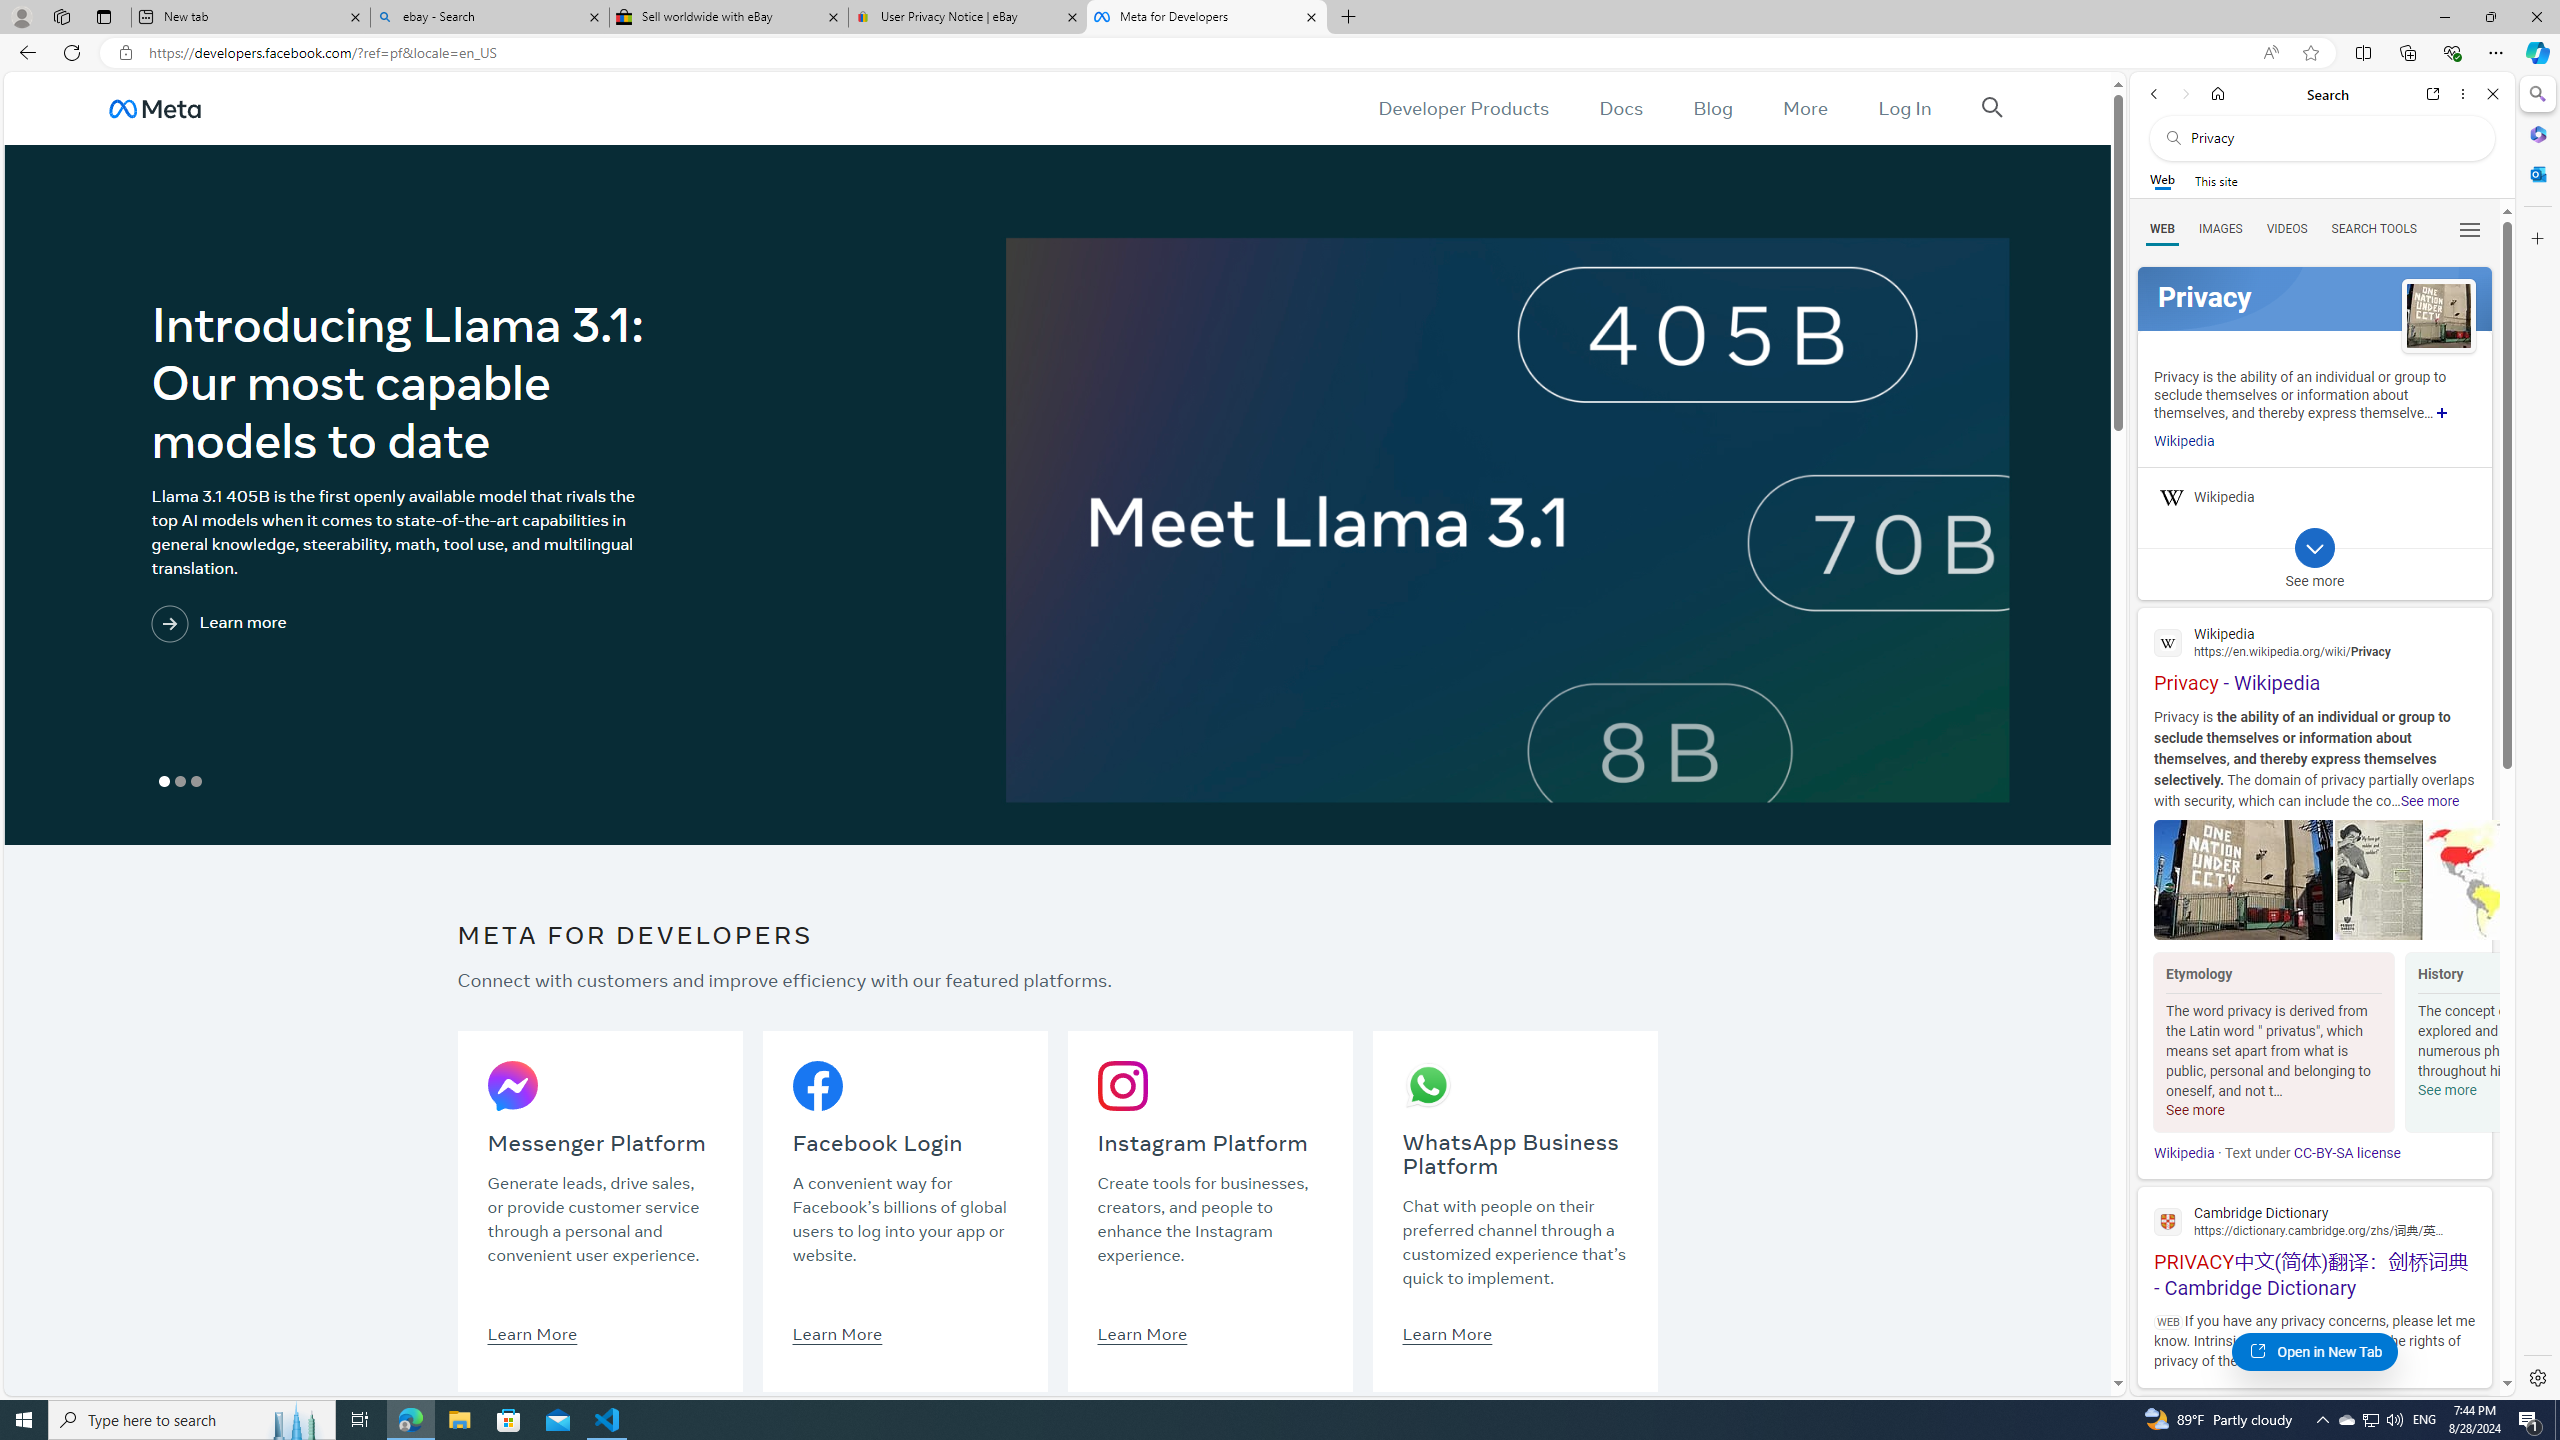 This screenshot has width=2560, height=1440. What do you see at coordinates (1714, 108) in the screenshot?
I see `Blog` at bounding box center [1714, 108].